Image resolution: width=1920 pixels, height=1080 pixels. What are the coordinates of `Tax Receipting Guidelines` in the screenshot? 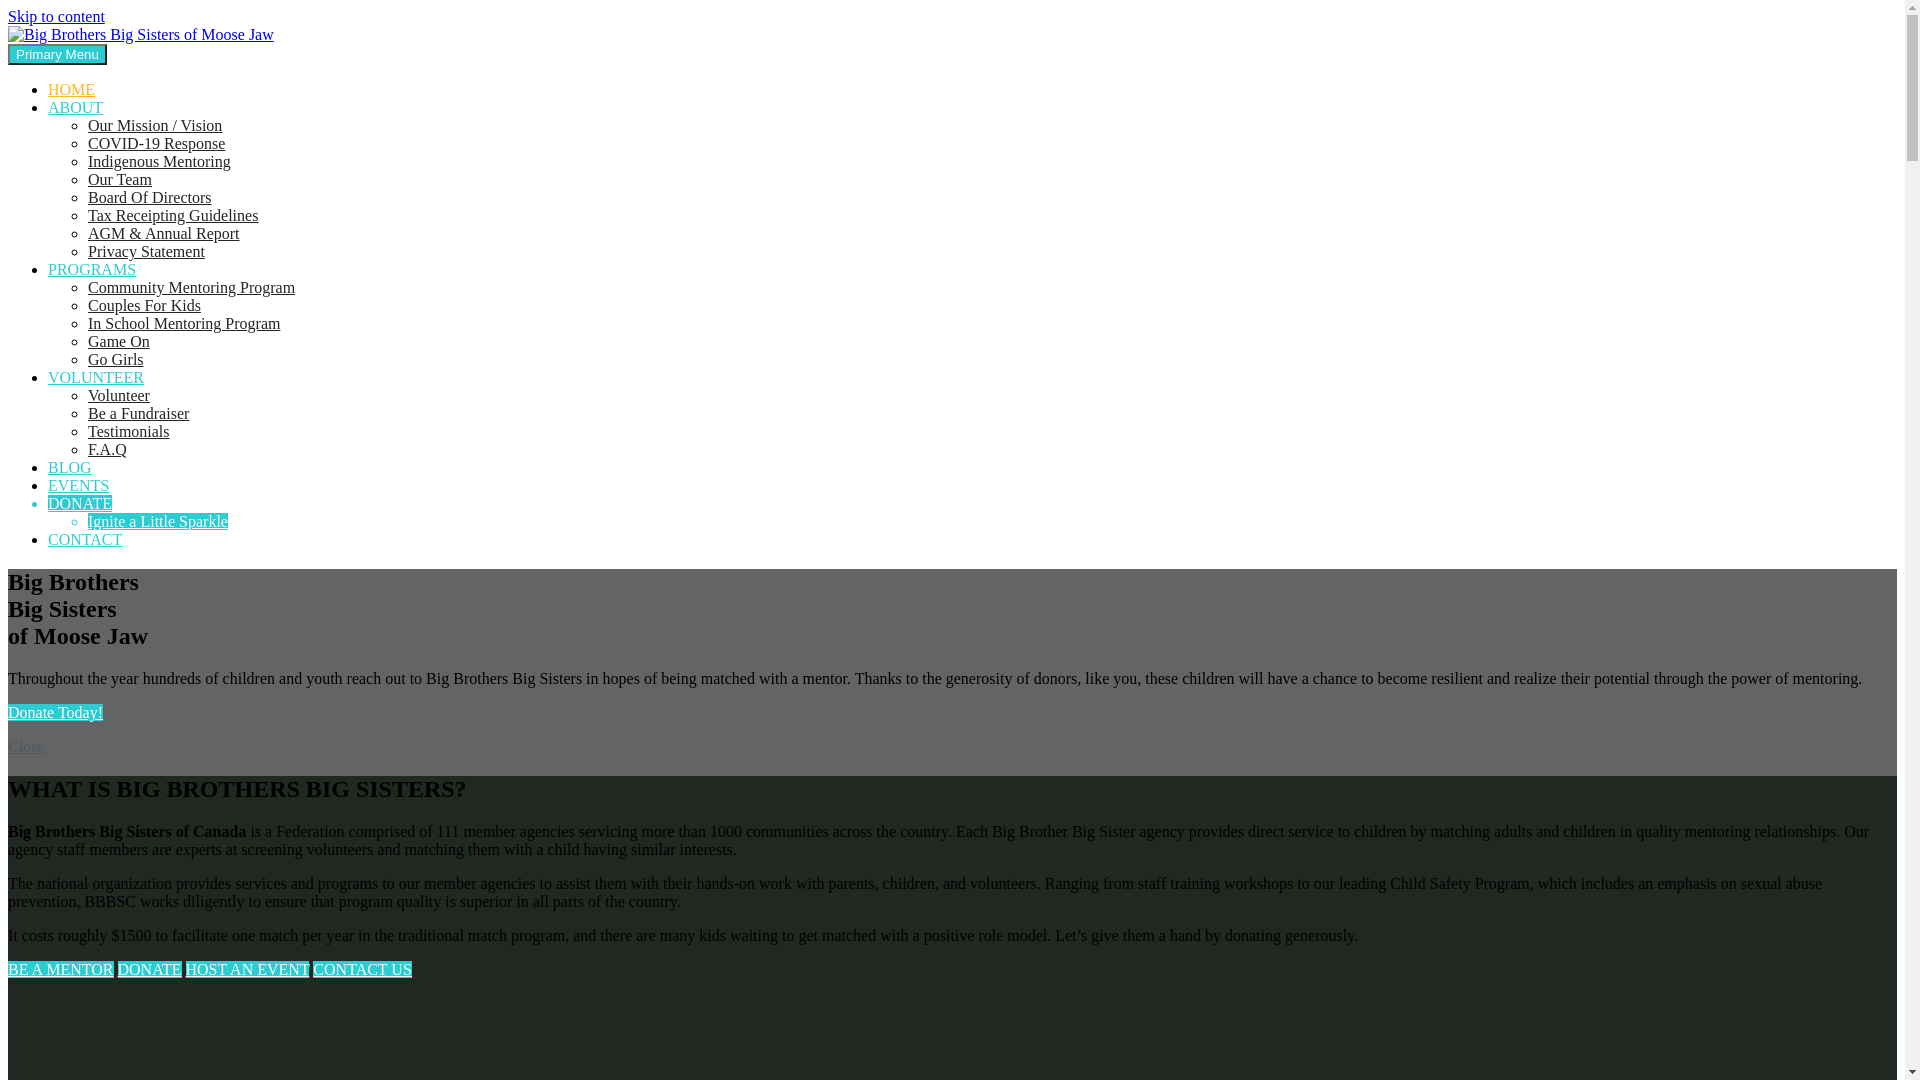 It's located at (173, 216).